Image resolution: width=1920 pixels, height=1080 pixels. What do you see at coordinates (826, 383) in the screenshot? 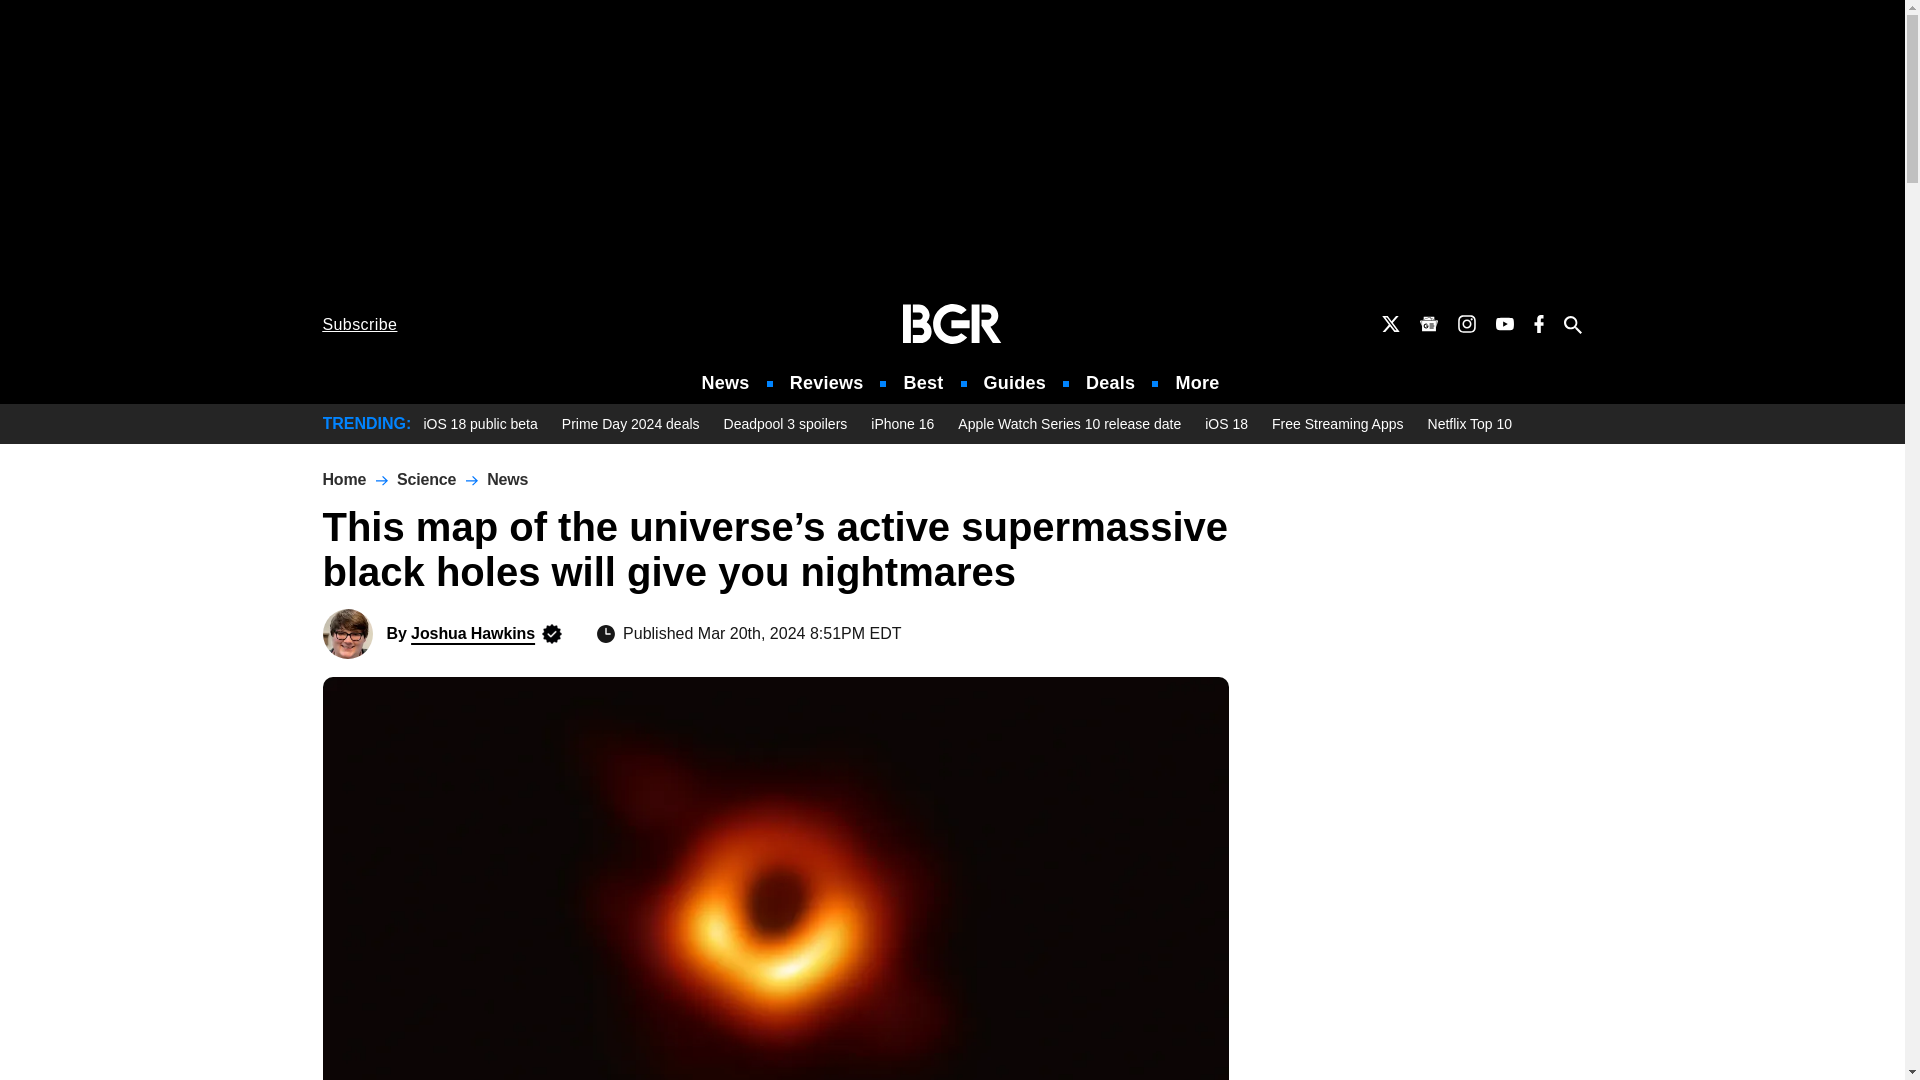
I see `Reviews` at bounding box center [826, 383].